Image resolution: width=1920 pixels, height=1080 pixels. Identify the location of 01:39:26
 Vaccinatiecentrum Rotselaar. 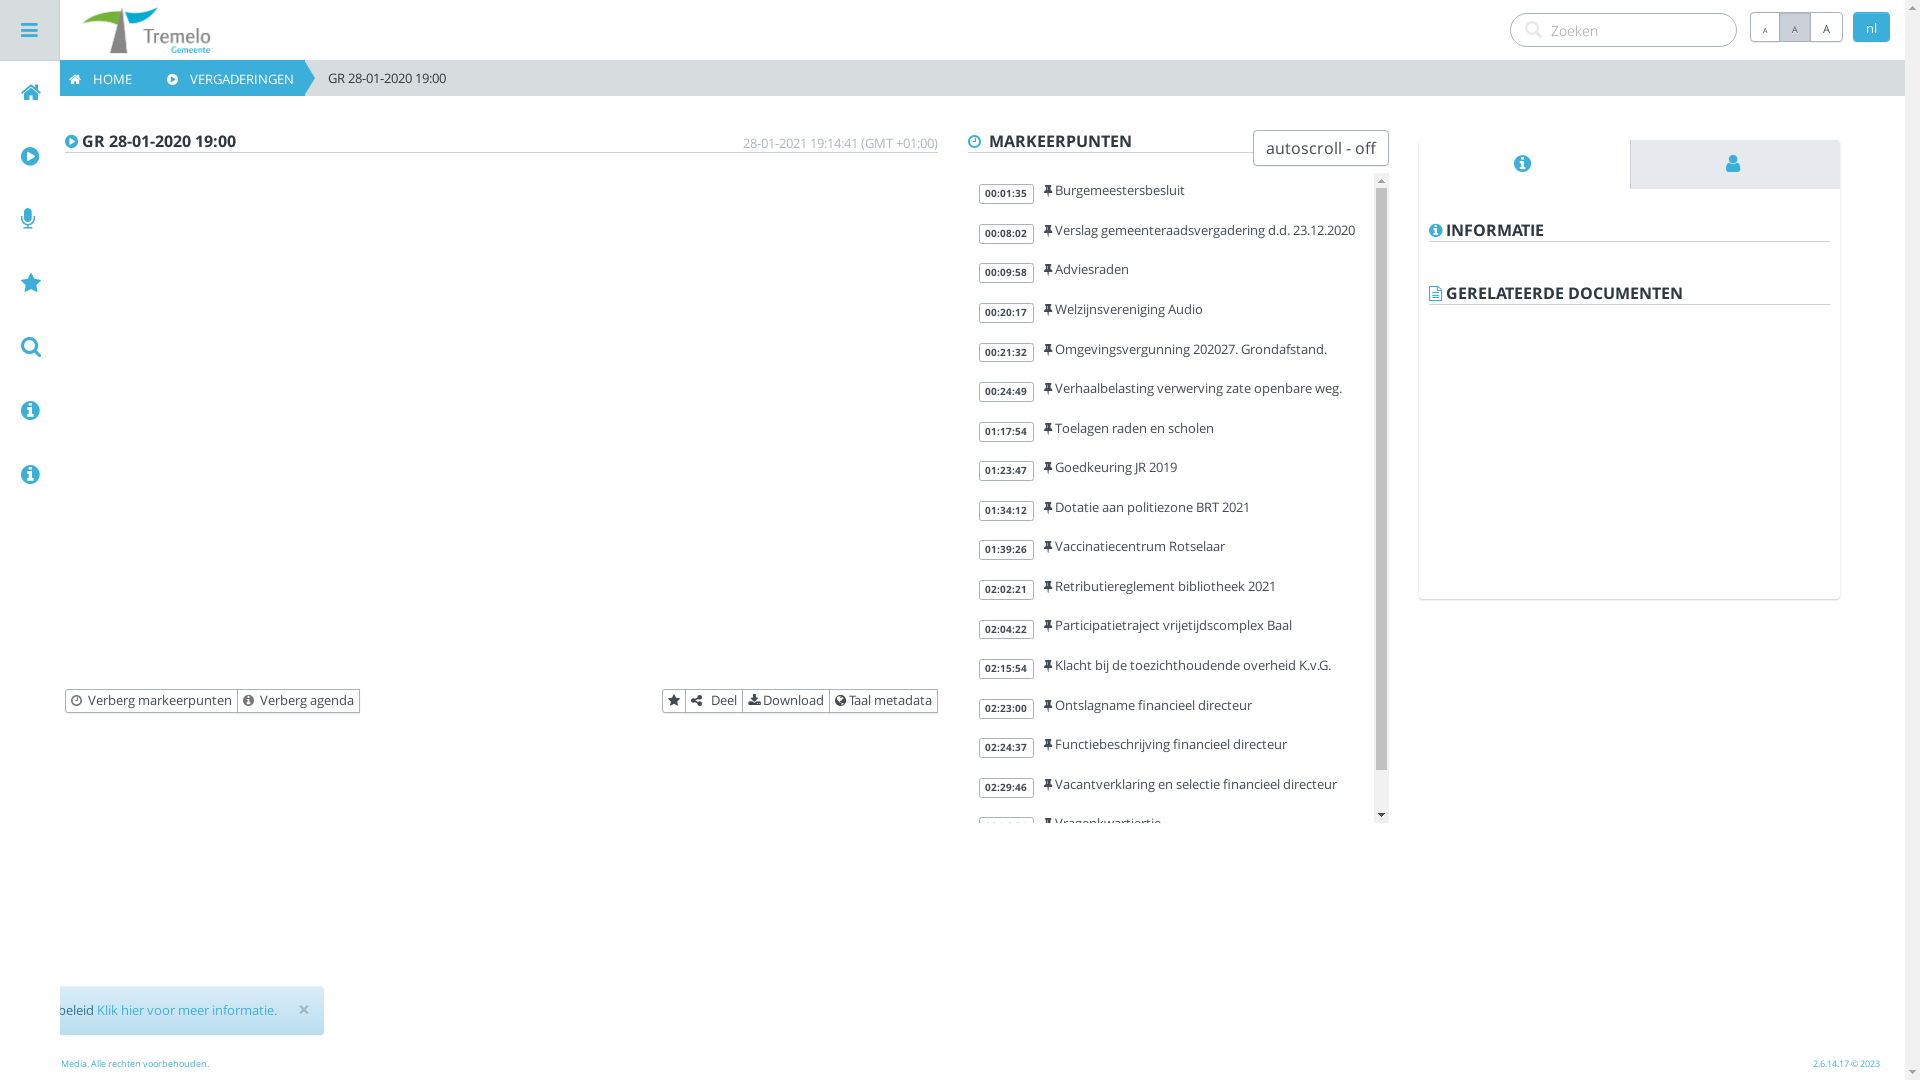
(1171, 549).